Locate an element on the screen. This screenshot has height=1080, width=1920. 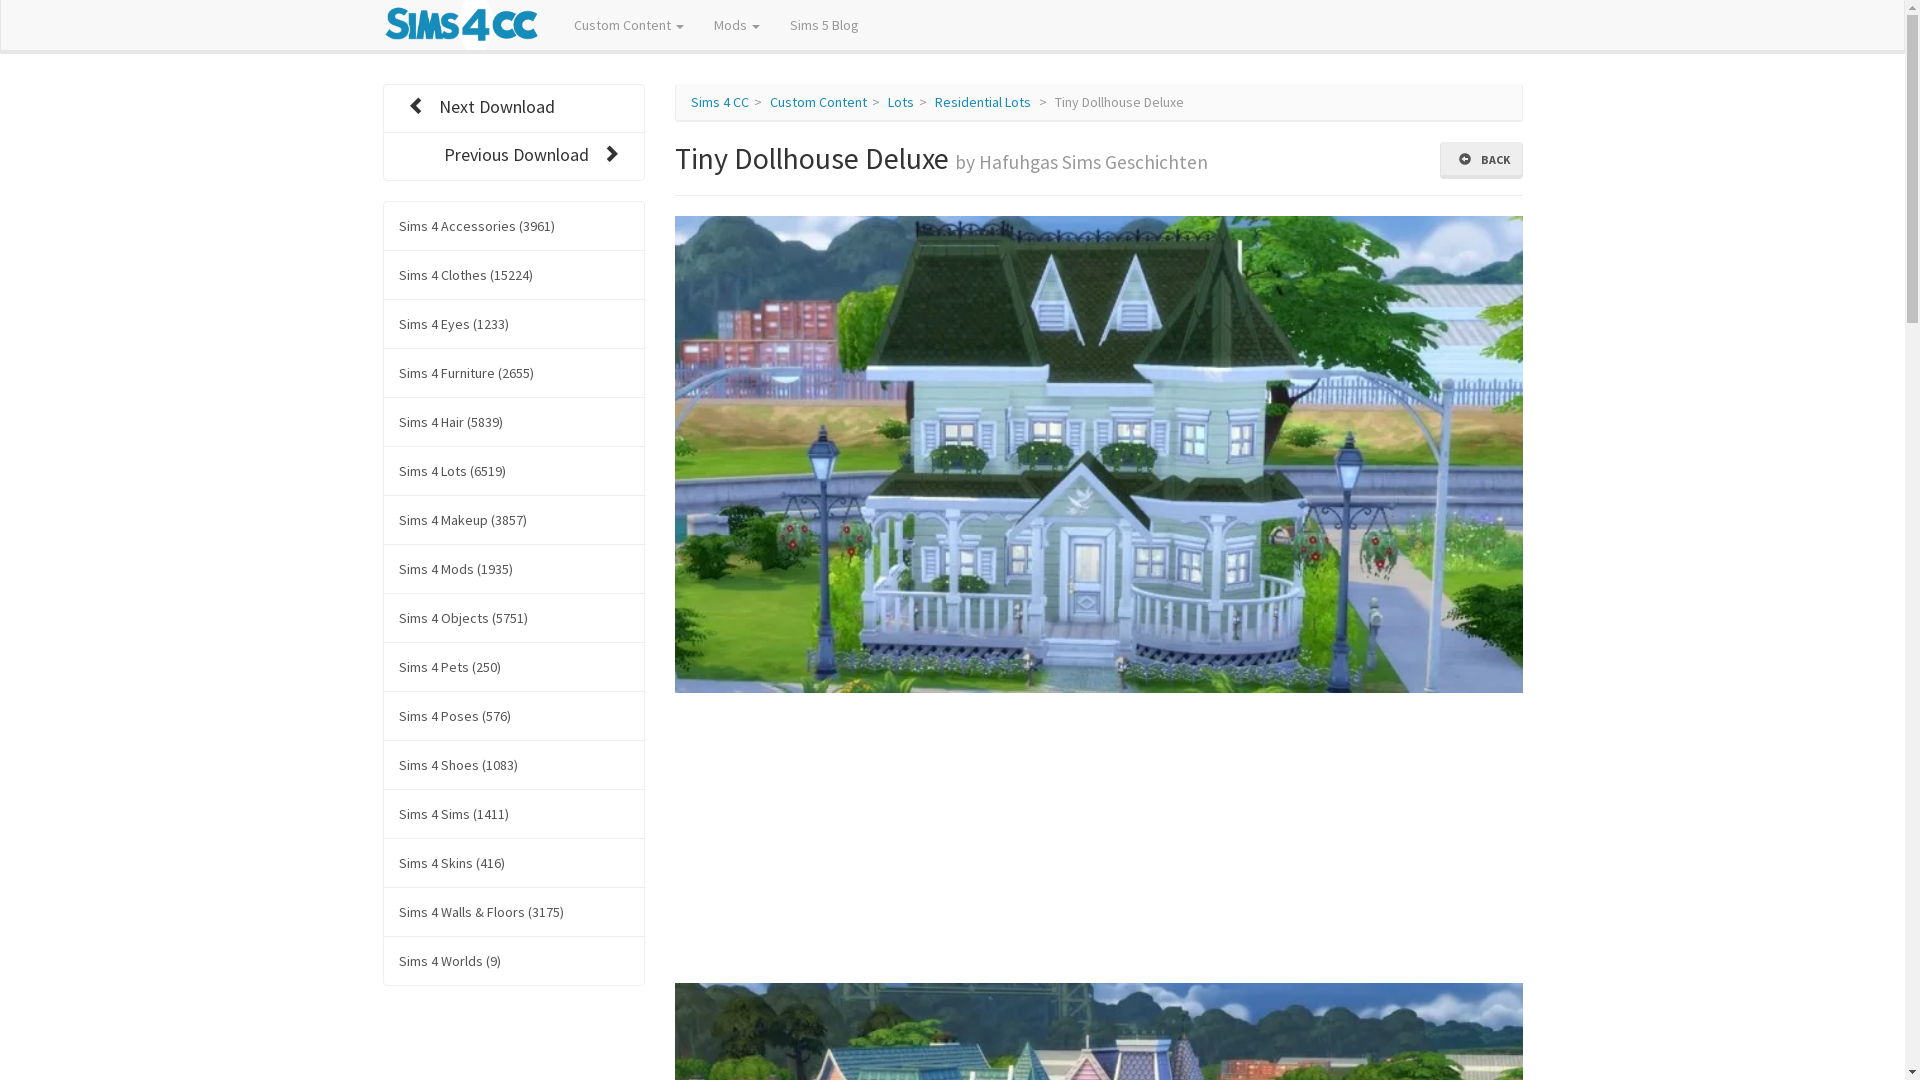
Sims 4 Mods (1935) is located at coordinates (514, 569).